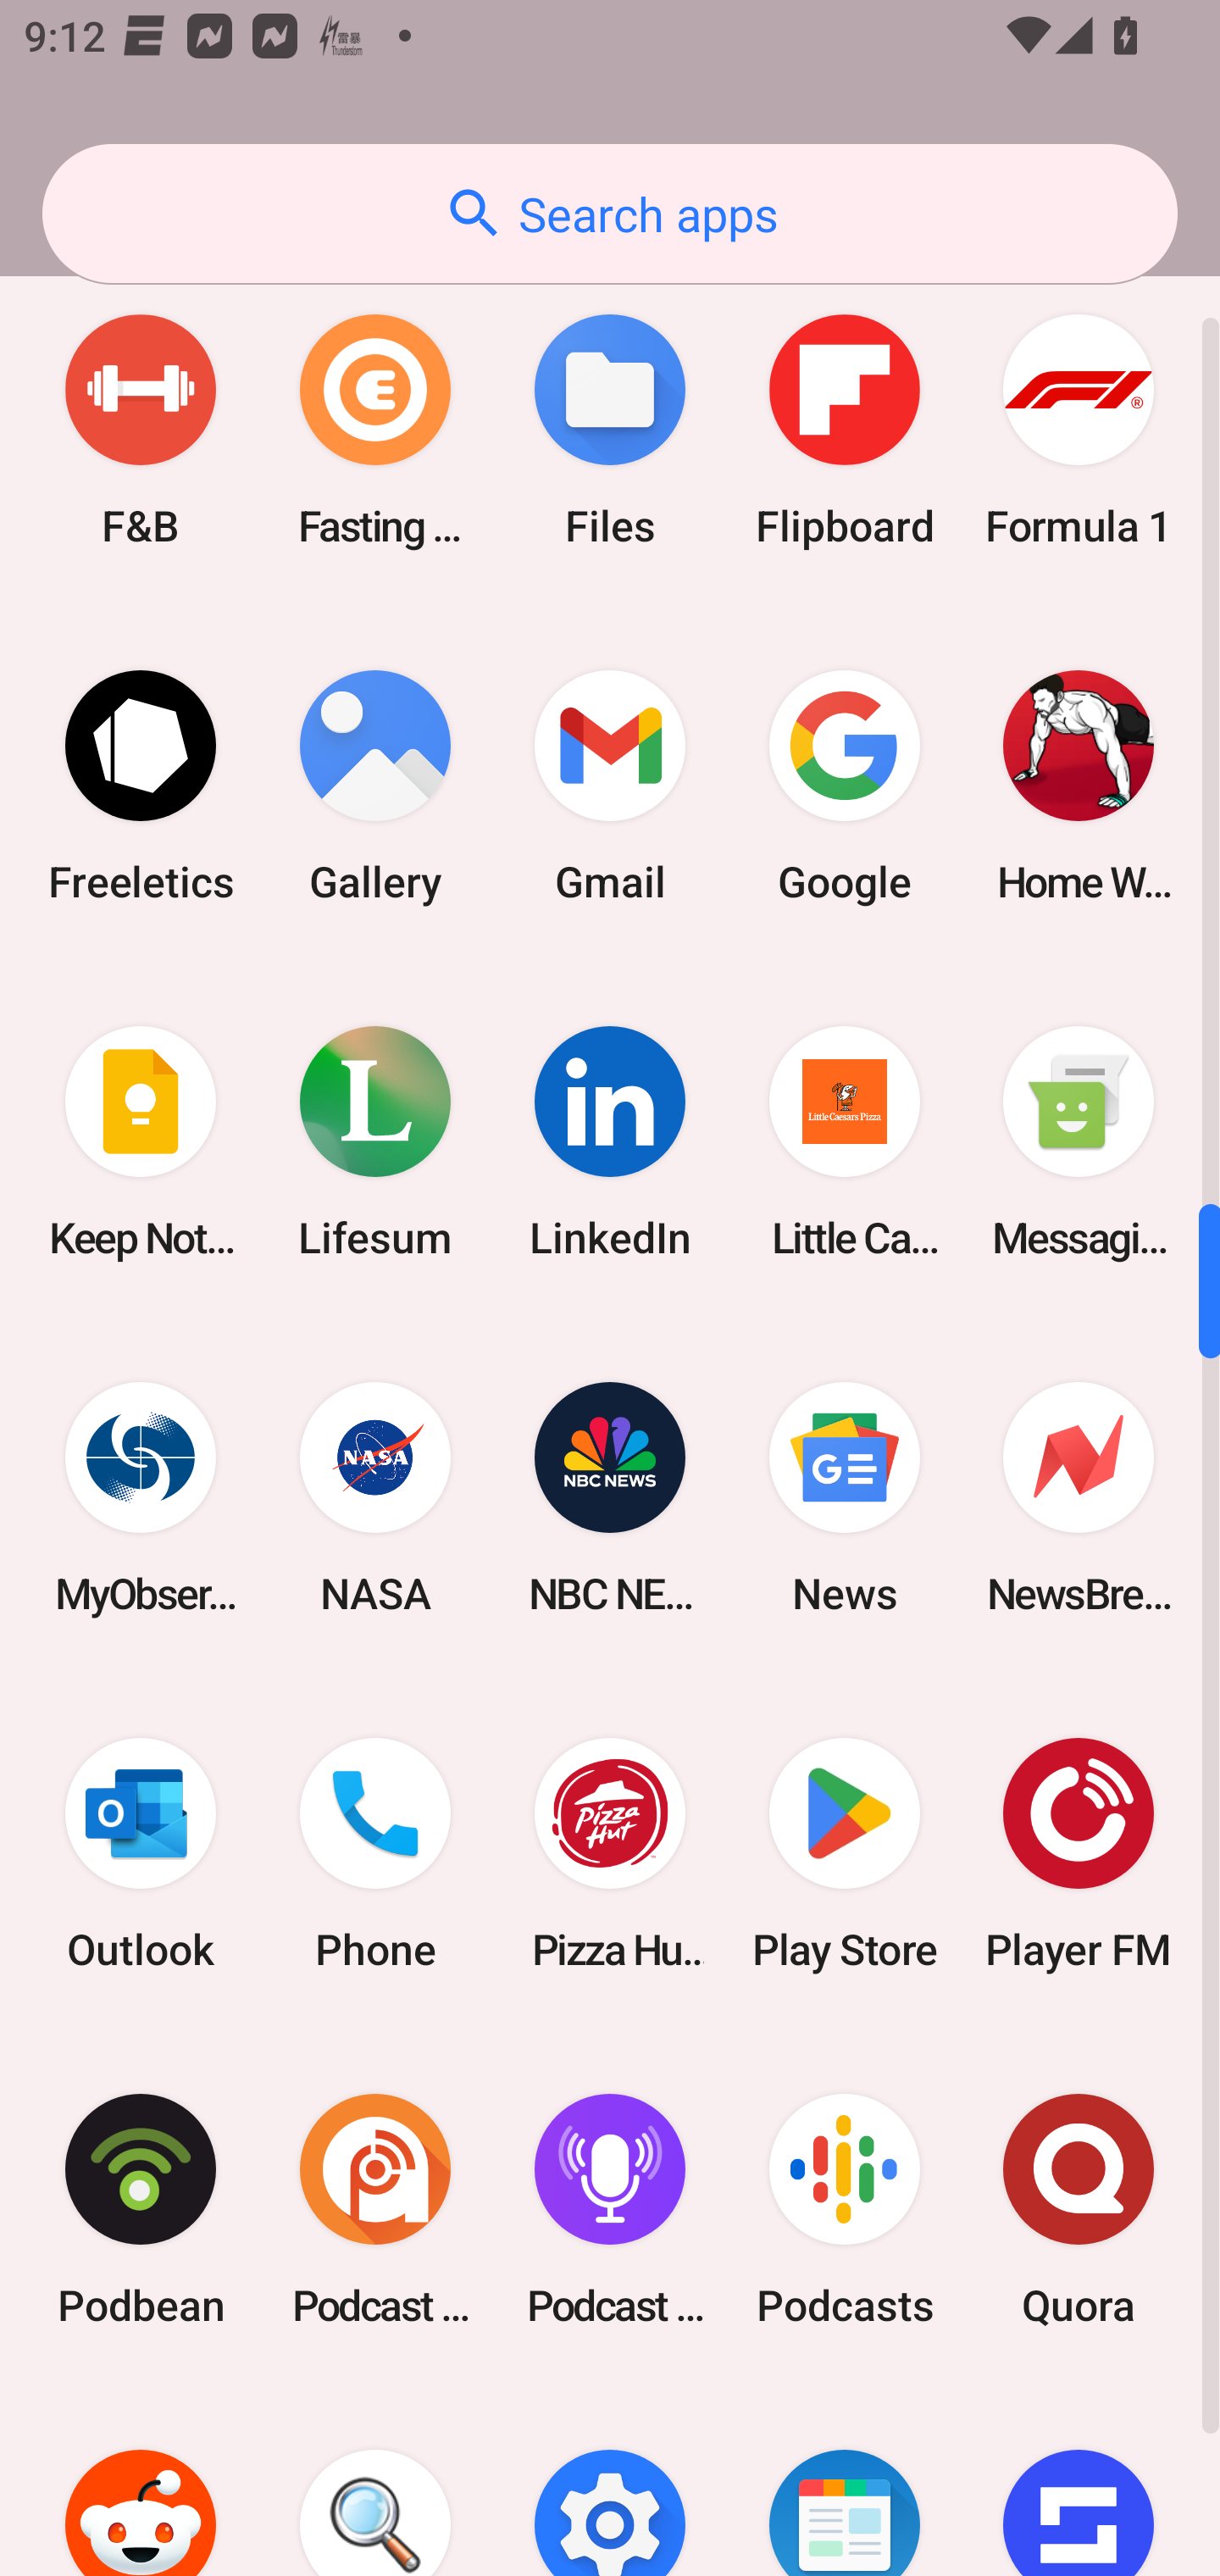  Describe the element at coordinates (610, 1854) in the screenshot. I see `Pizza Hut HK & Macau` at that location.